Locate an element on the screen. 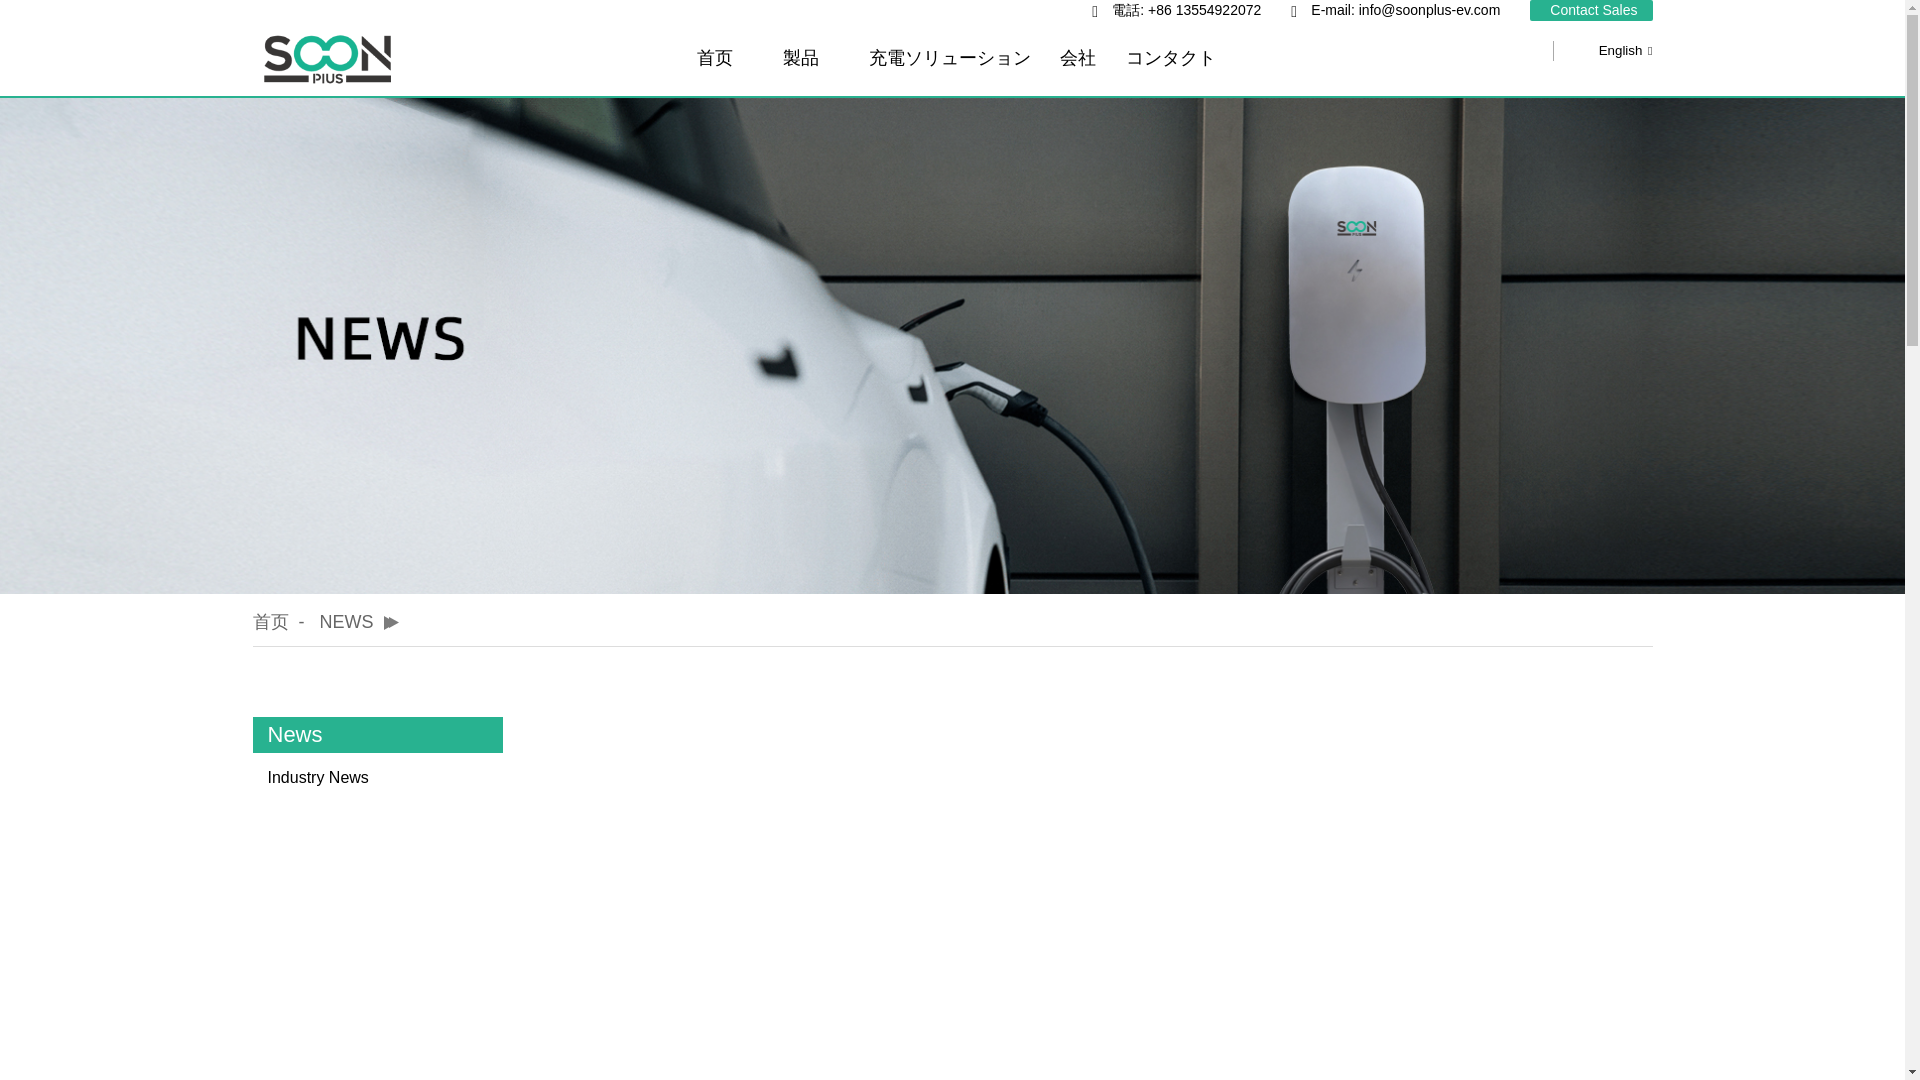 Image resolution: width=1920 pixels, height=1080 pixels. View all posts in Industry News is located at coordinates (386, 777).